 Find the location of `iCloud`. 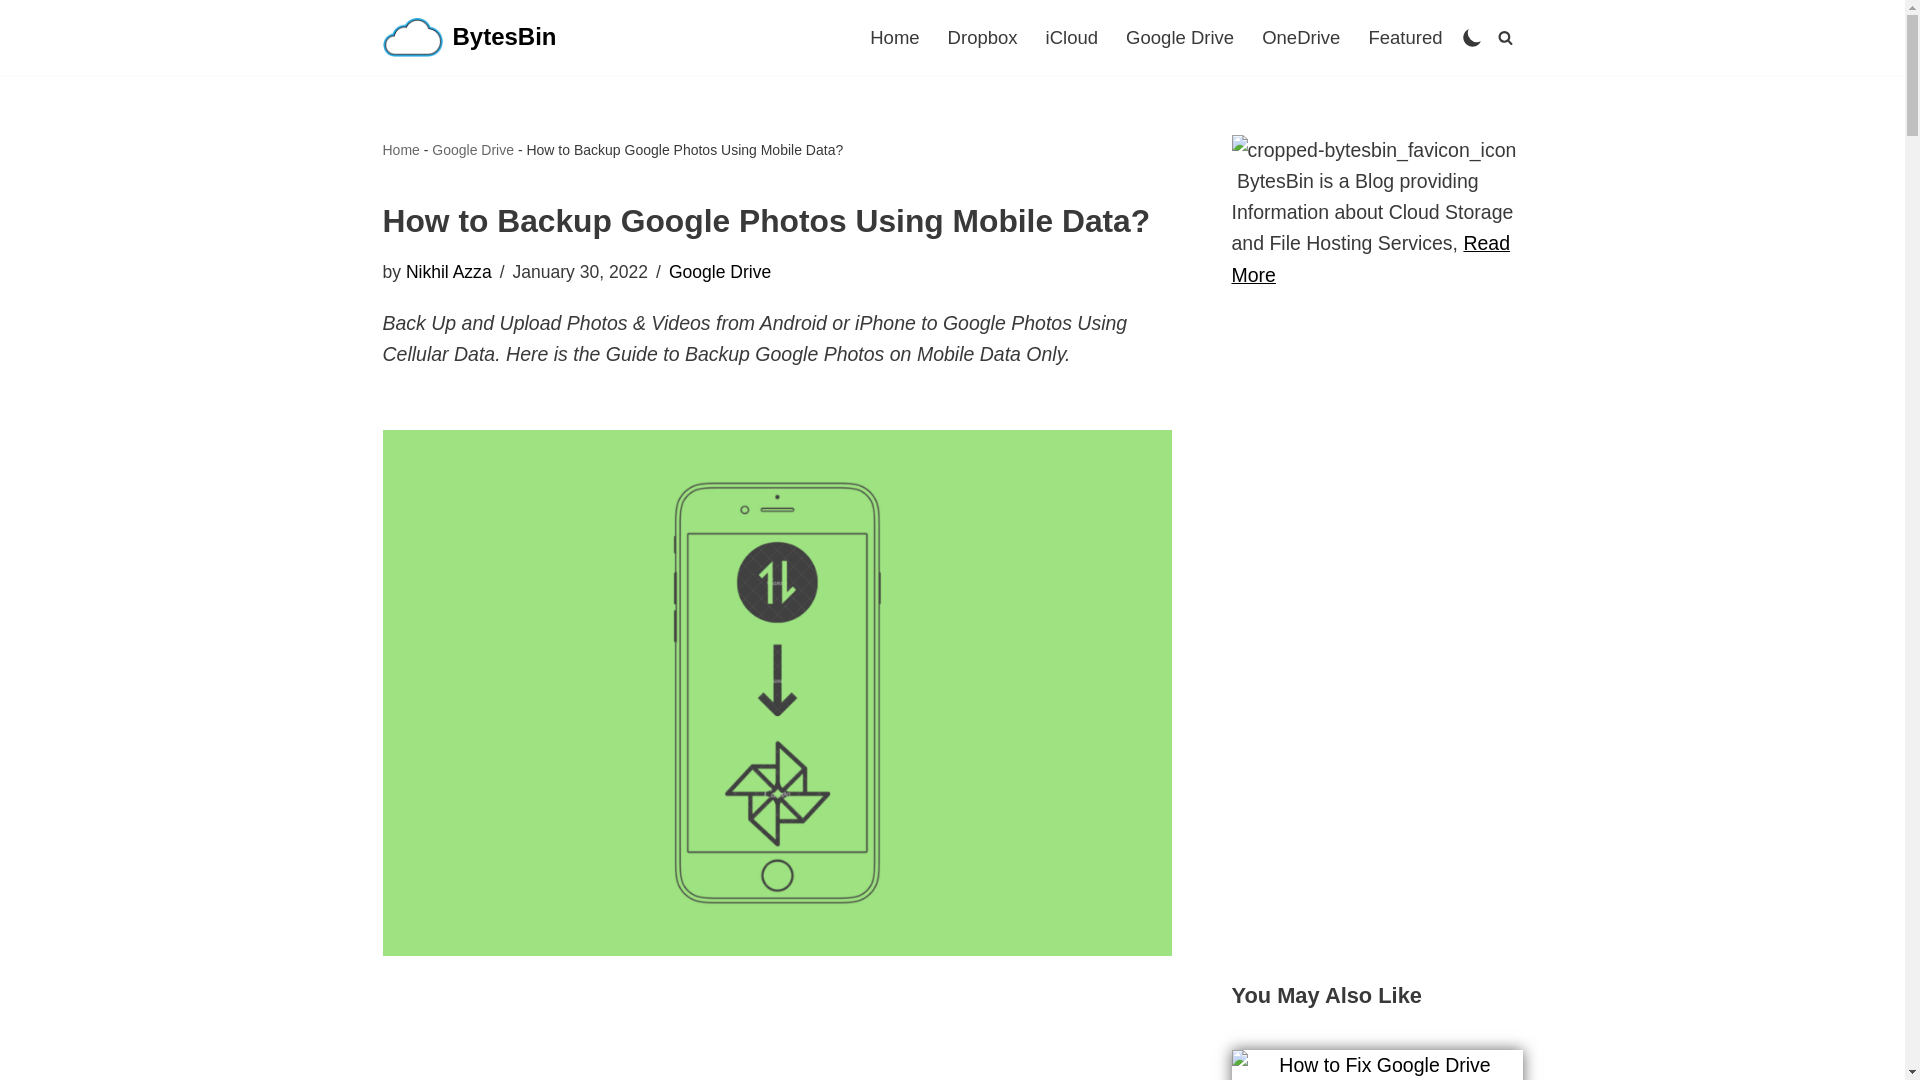

iCloud is located at coordinates (1072, 36).